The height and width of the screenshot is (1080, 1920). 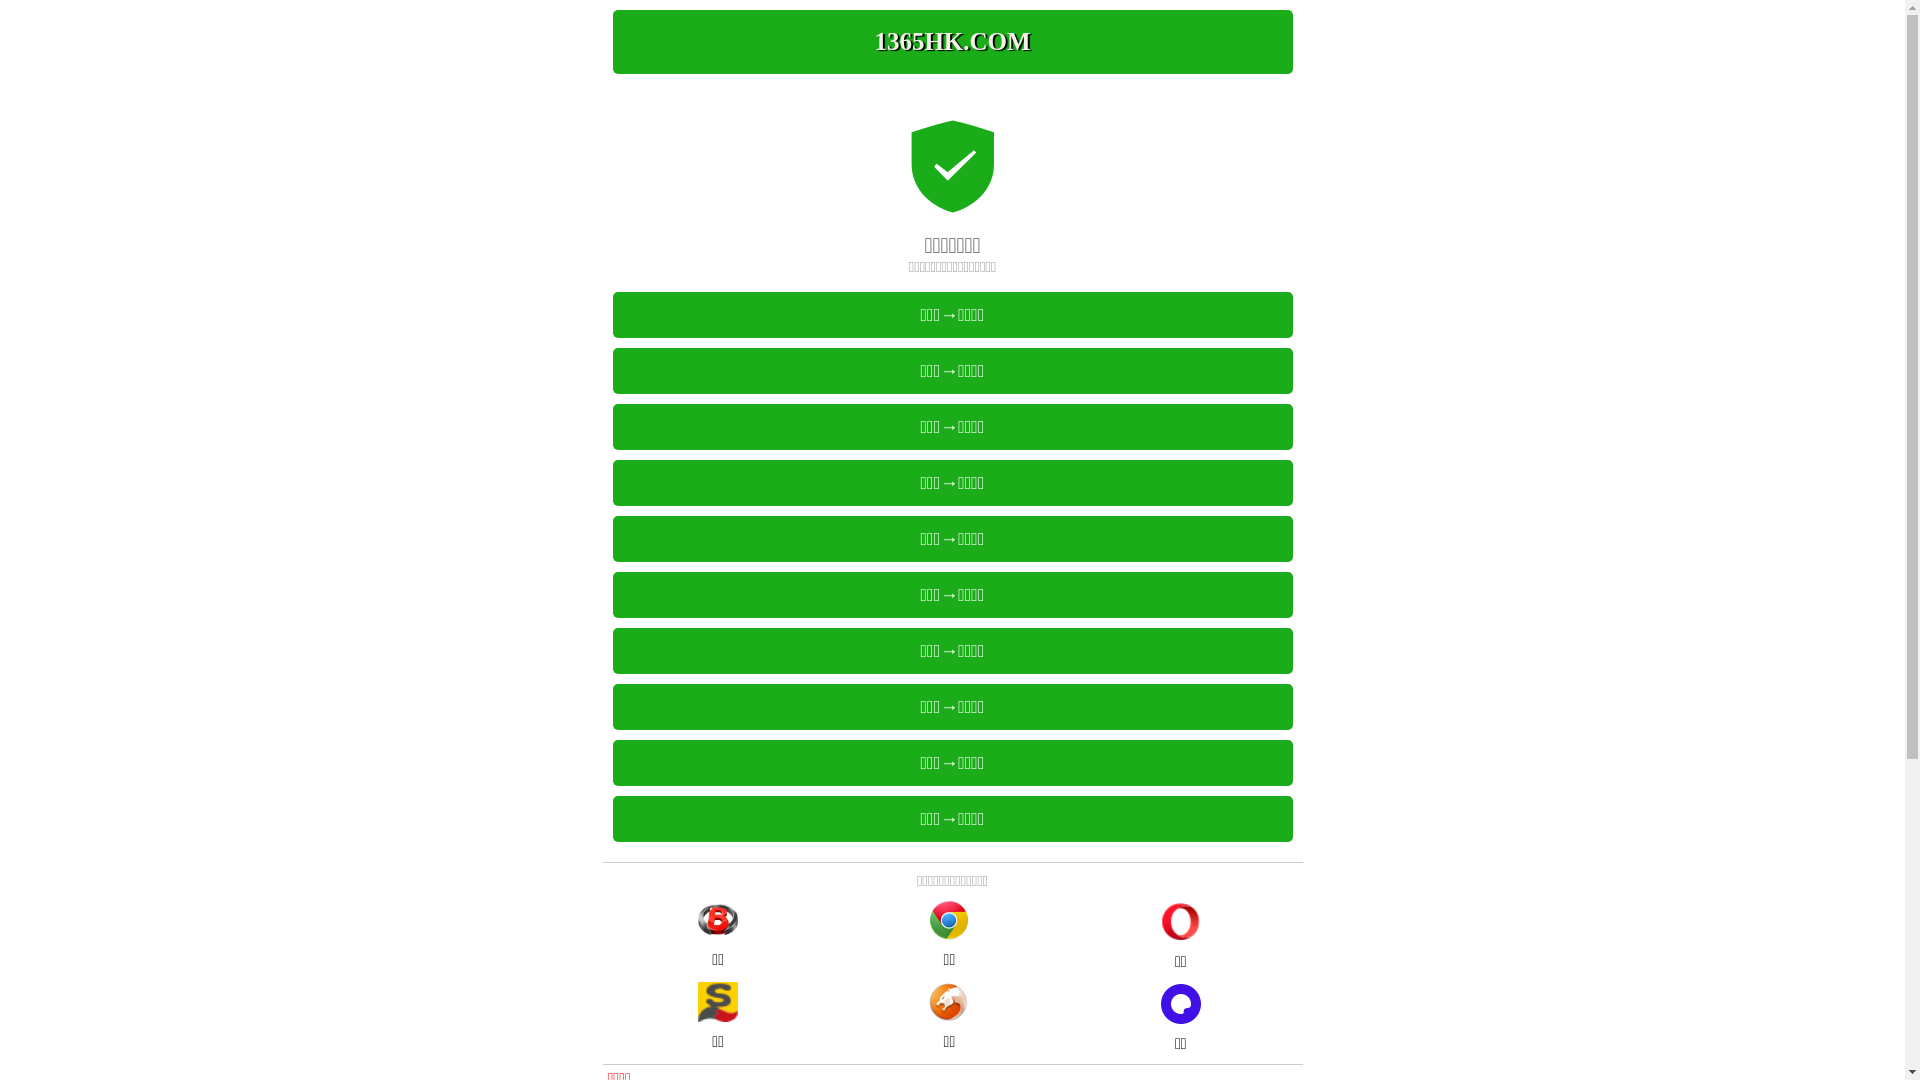 What do you see at coordinates (952, 42) in the screenshot?
I see `1365HK.COM` at bounding box center [952, 42].